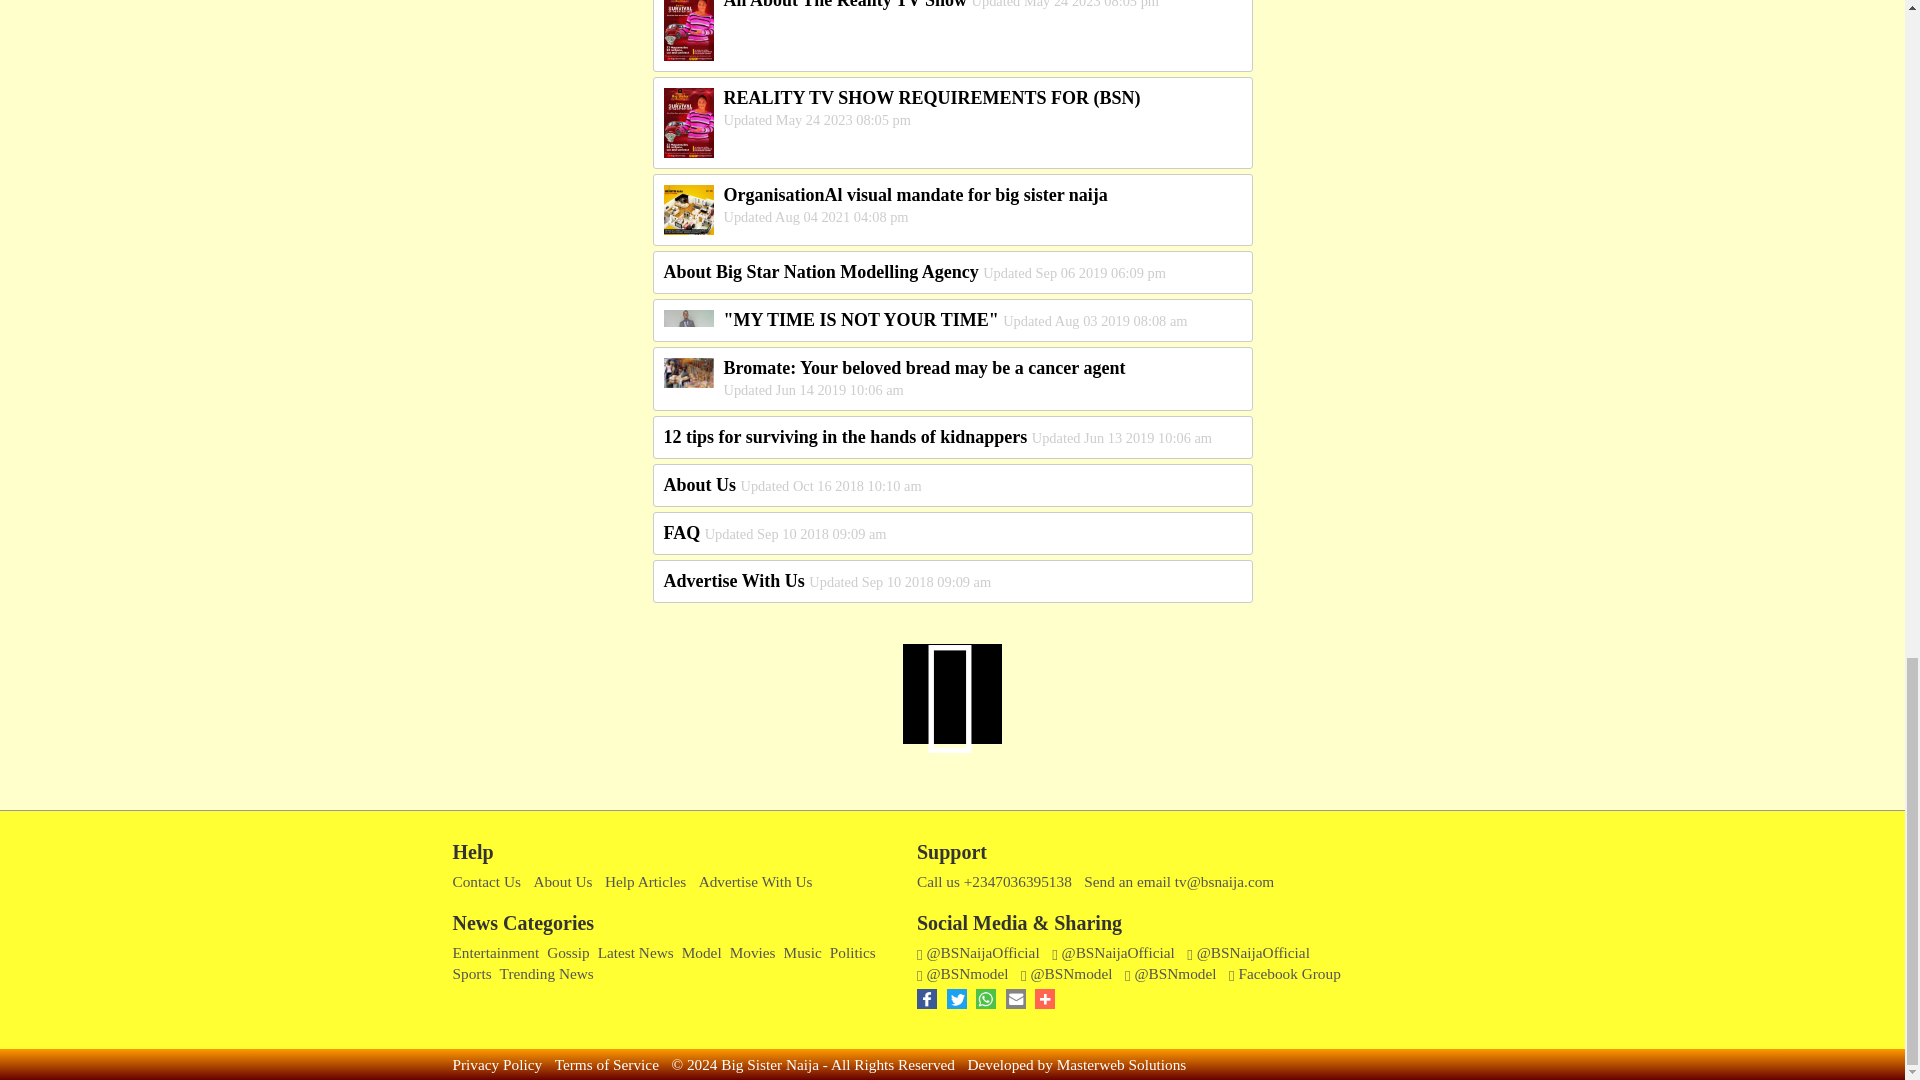  I want to click on Contact Us, so click(486, 882).